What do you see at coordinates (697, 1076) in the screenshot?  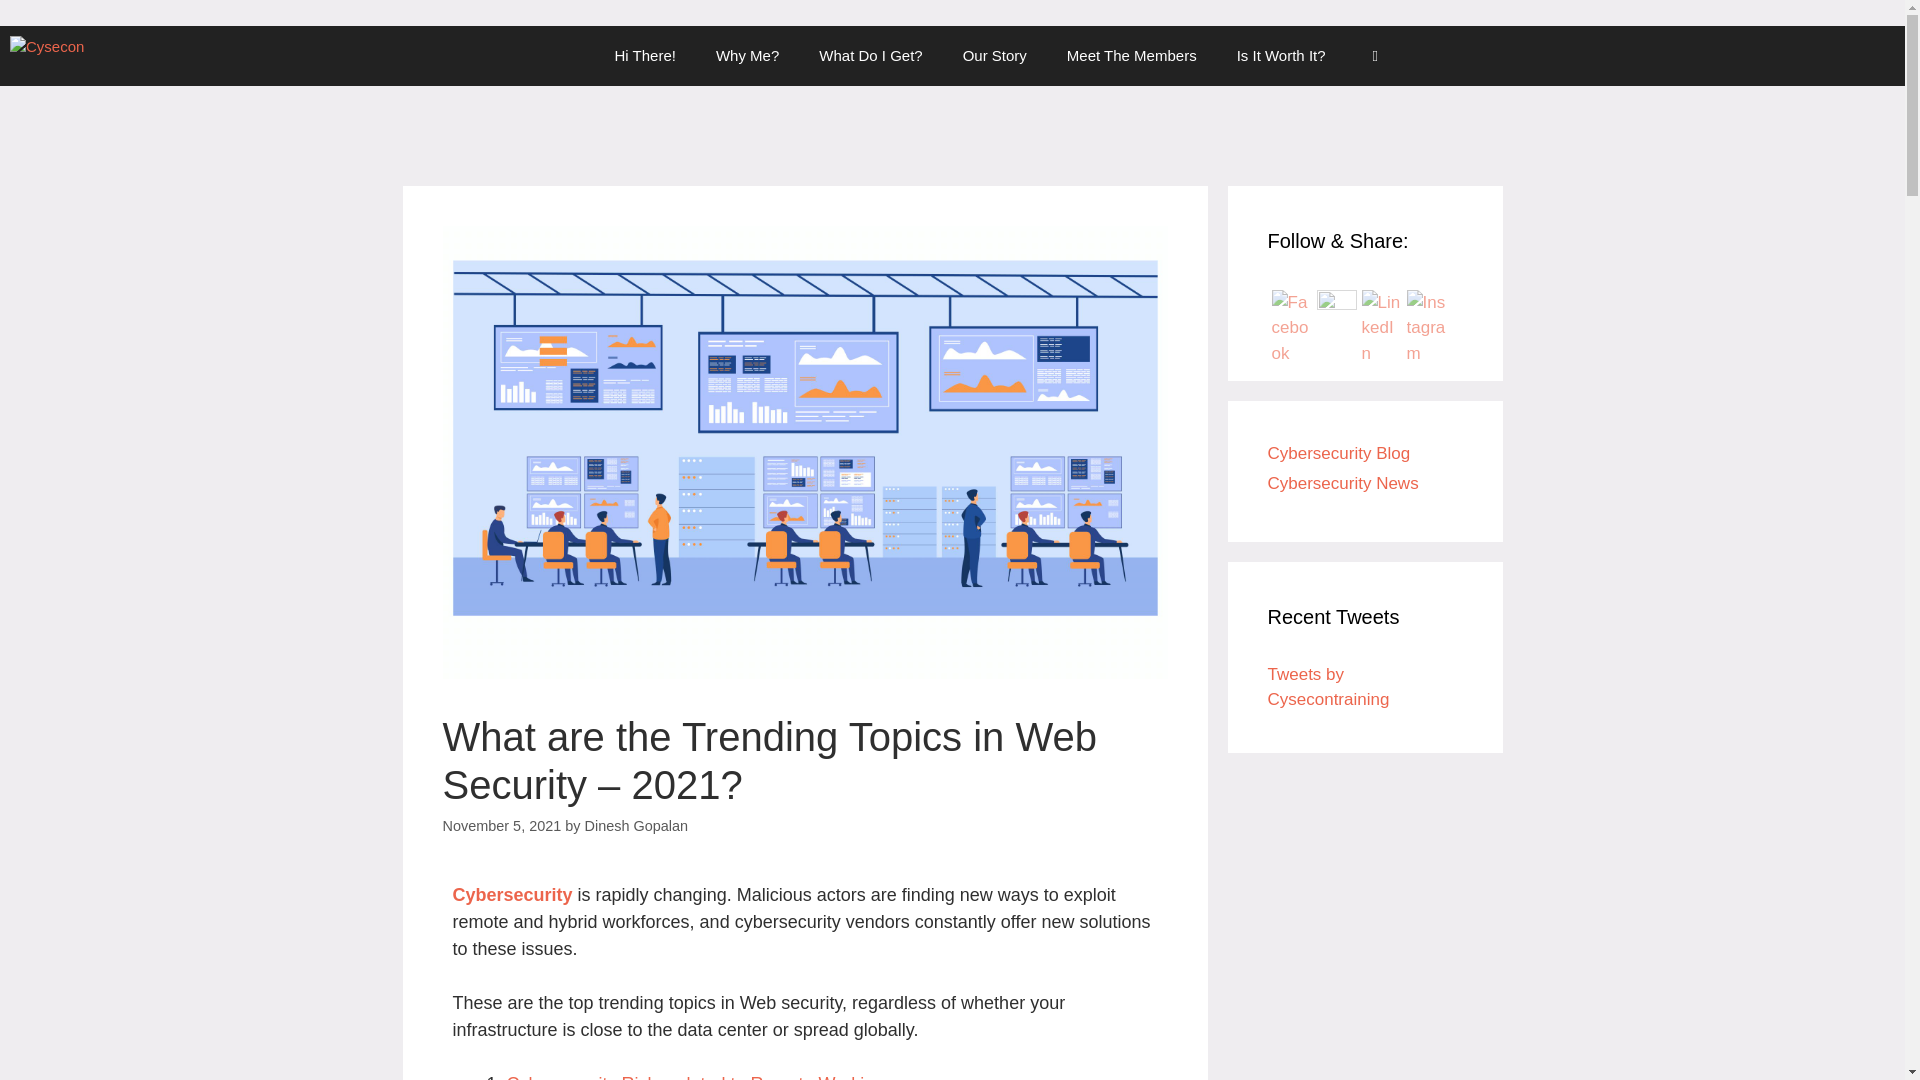 I see `Cybersecurity Risks related to Remote Working ` at bounding box center [697, 1076].